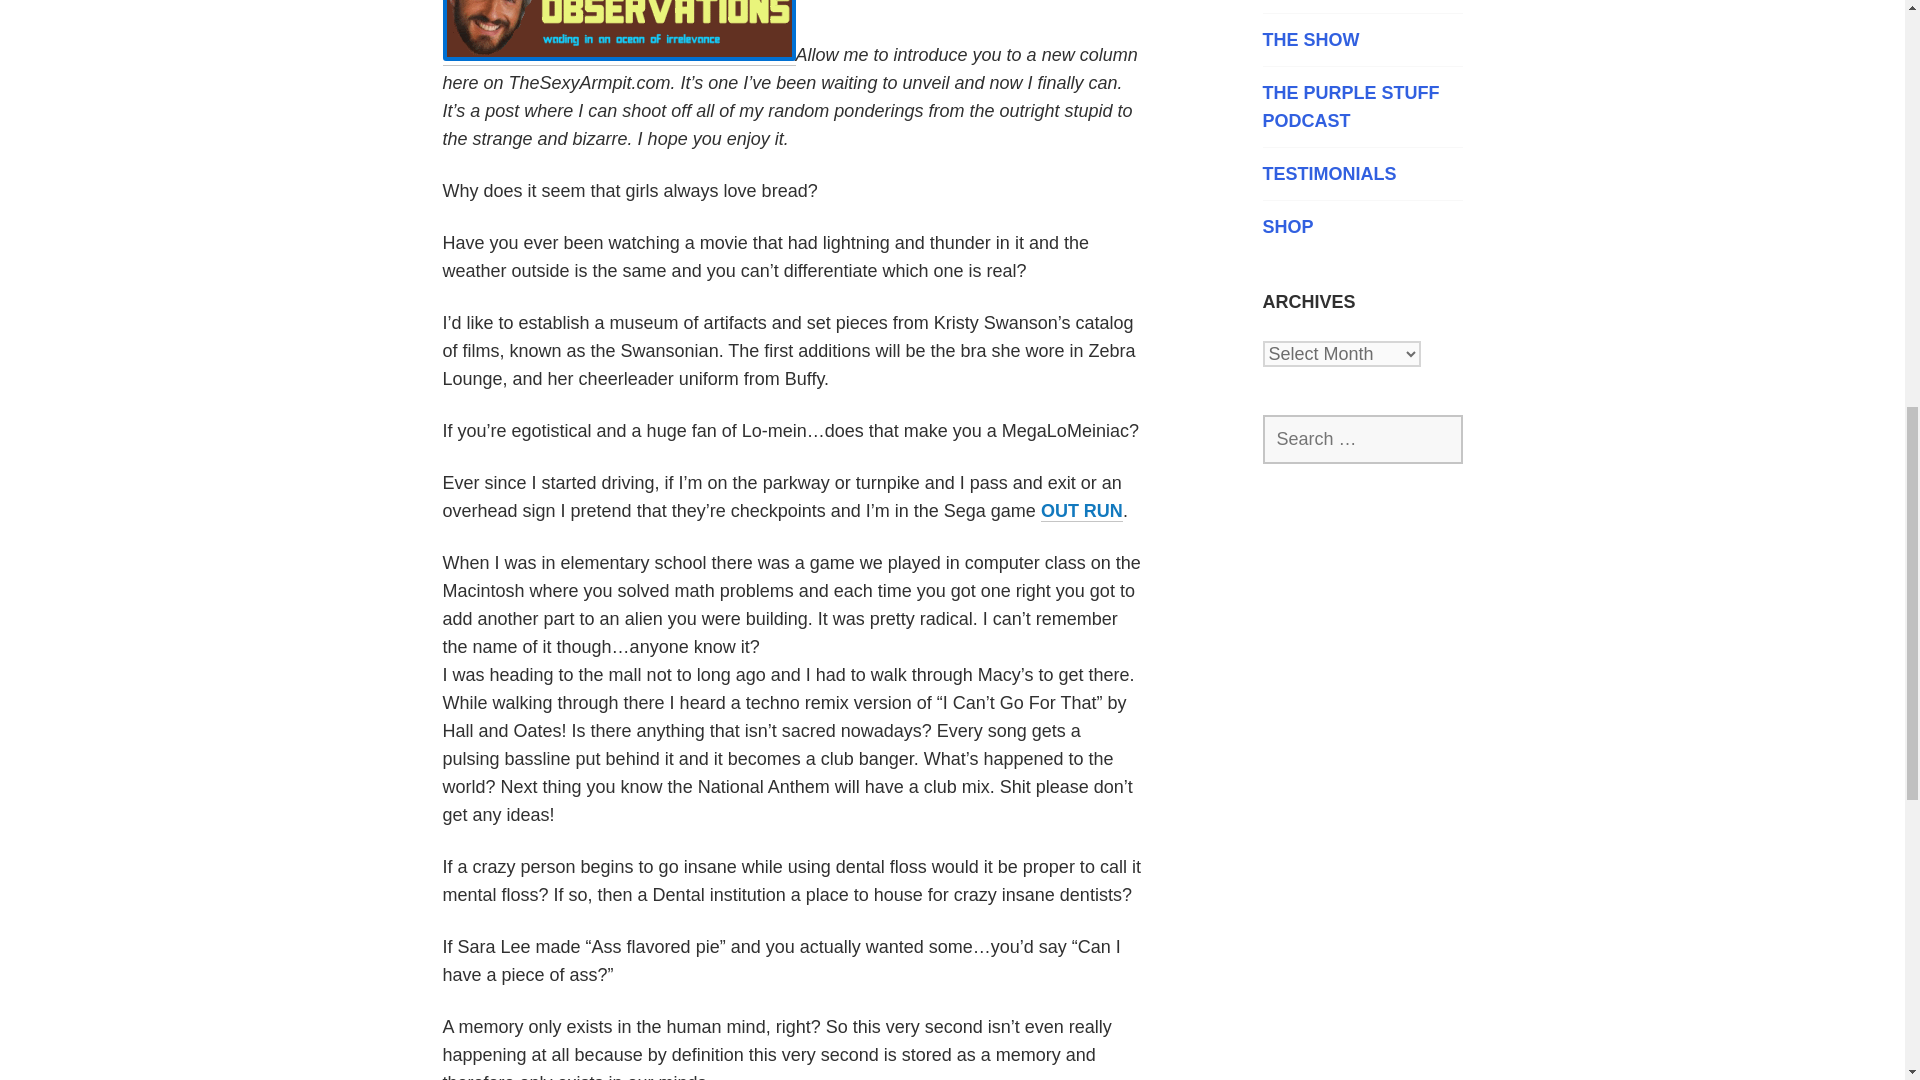 This screenshot has width=1920, height=1080. What do you see at coordinates (1361, 106) in the screenshot?
I see `THE PURPLE STUFF PODCAST` at bounding box center [1361, 106].